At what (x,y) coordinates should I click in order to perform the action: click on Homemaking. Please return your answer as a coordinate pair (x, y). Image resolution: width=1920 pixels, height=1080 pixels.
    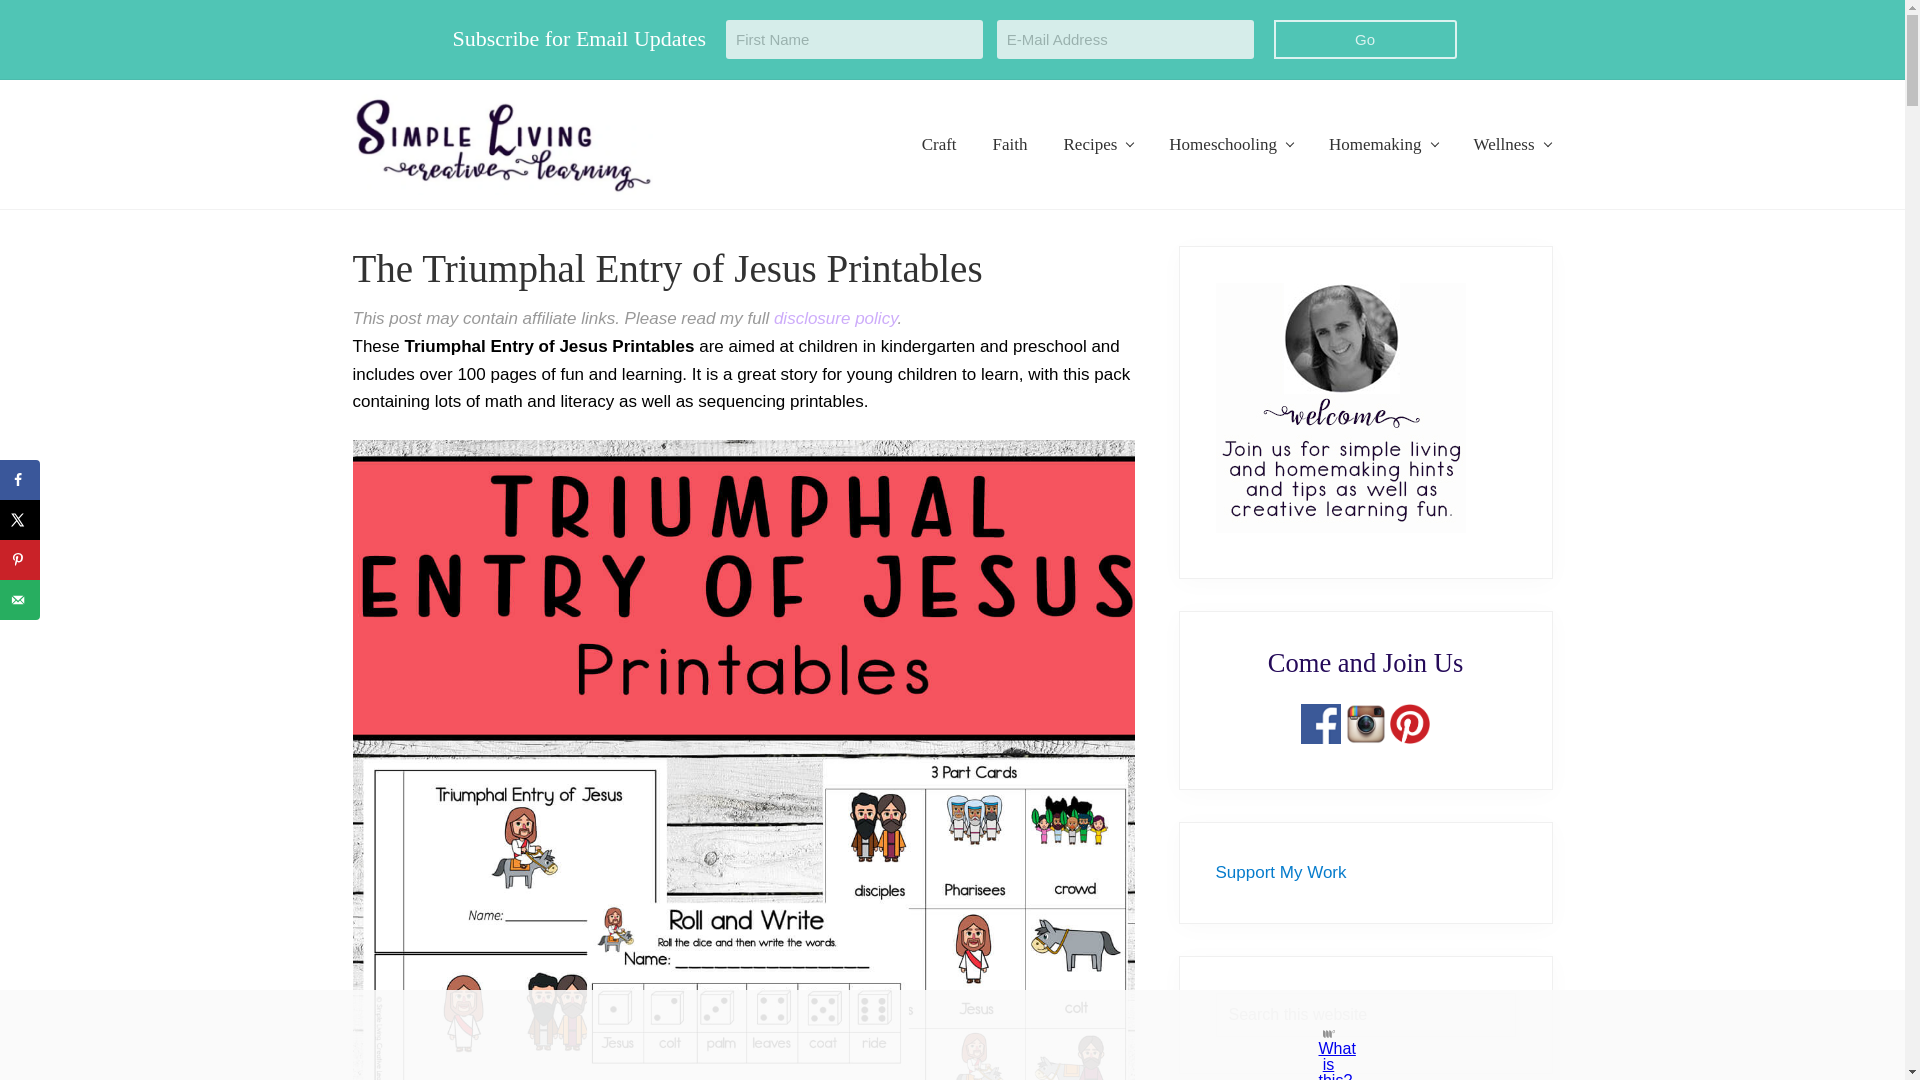
    Looking at the image, I should click on (1383, 144).